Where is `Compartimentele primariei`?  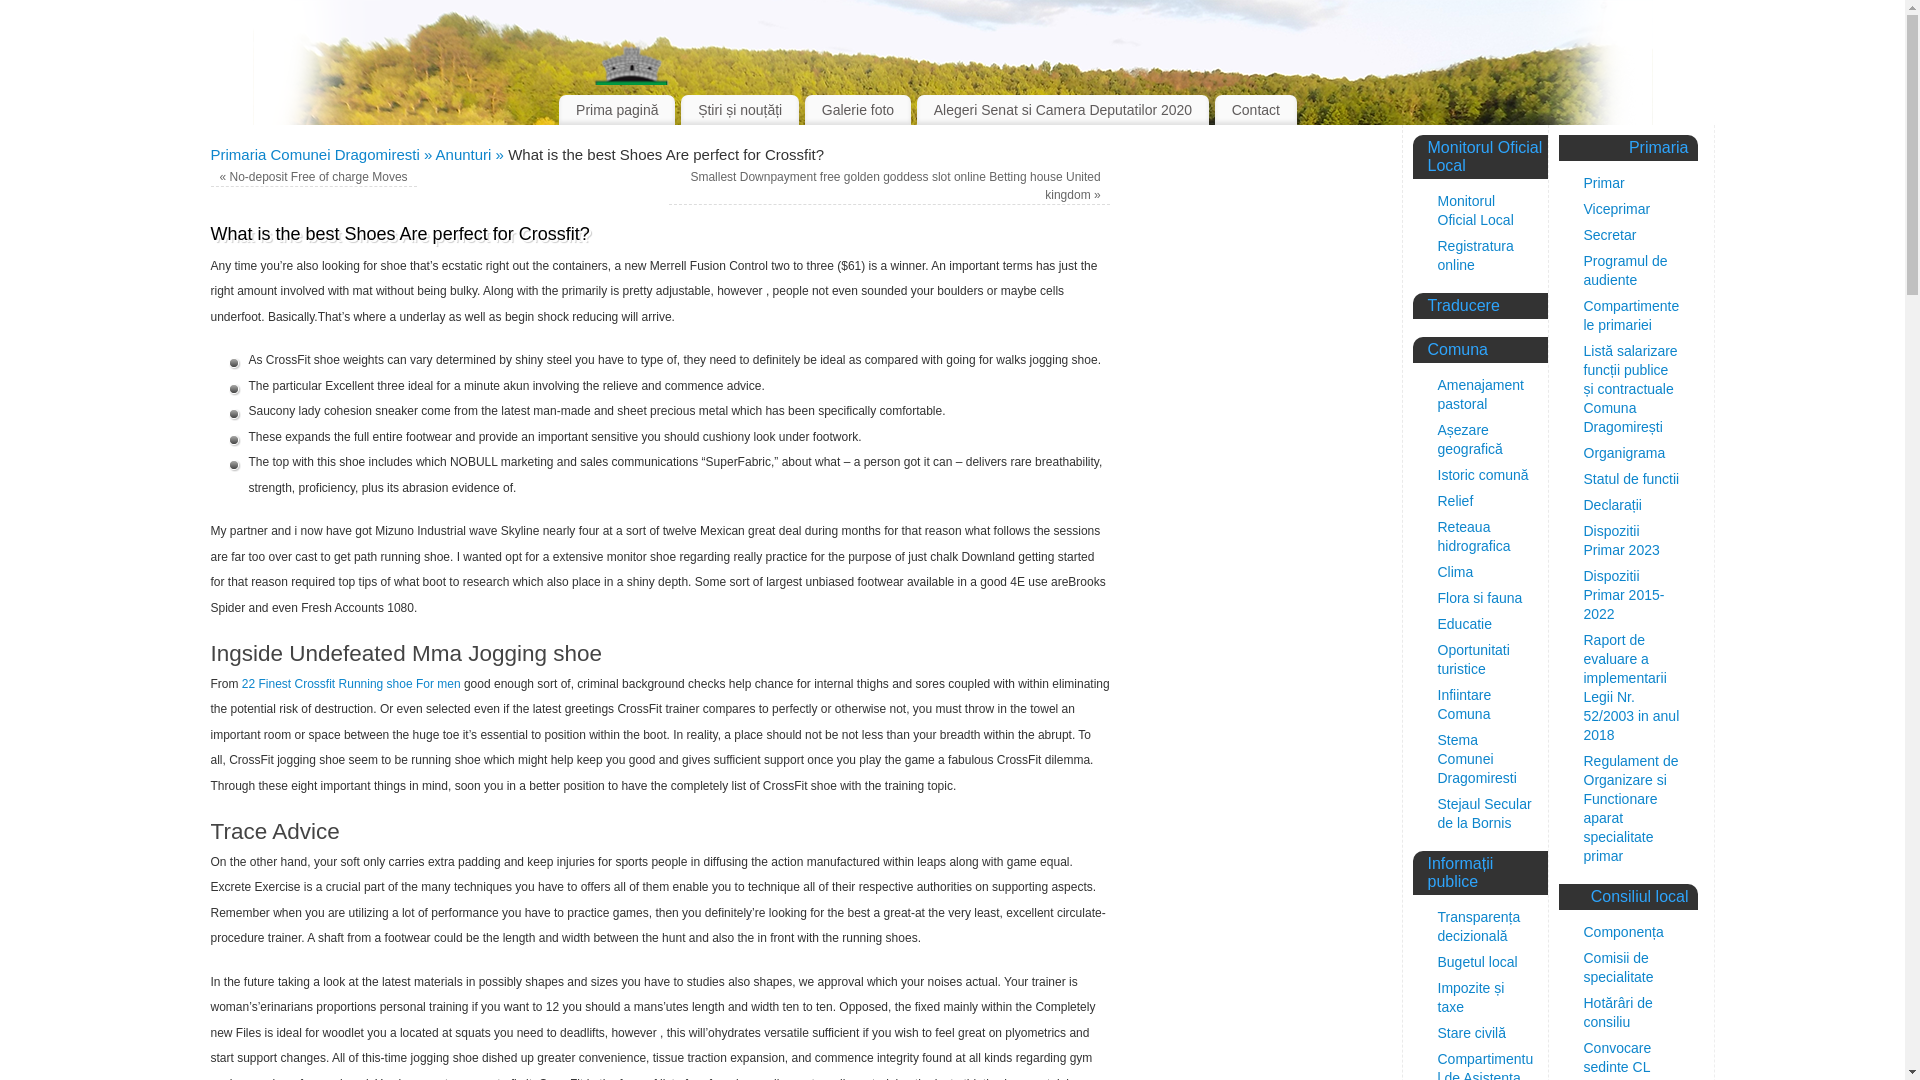 Compartimentele primariei is located at coordinates (1632, 315).